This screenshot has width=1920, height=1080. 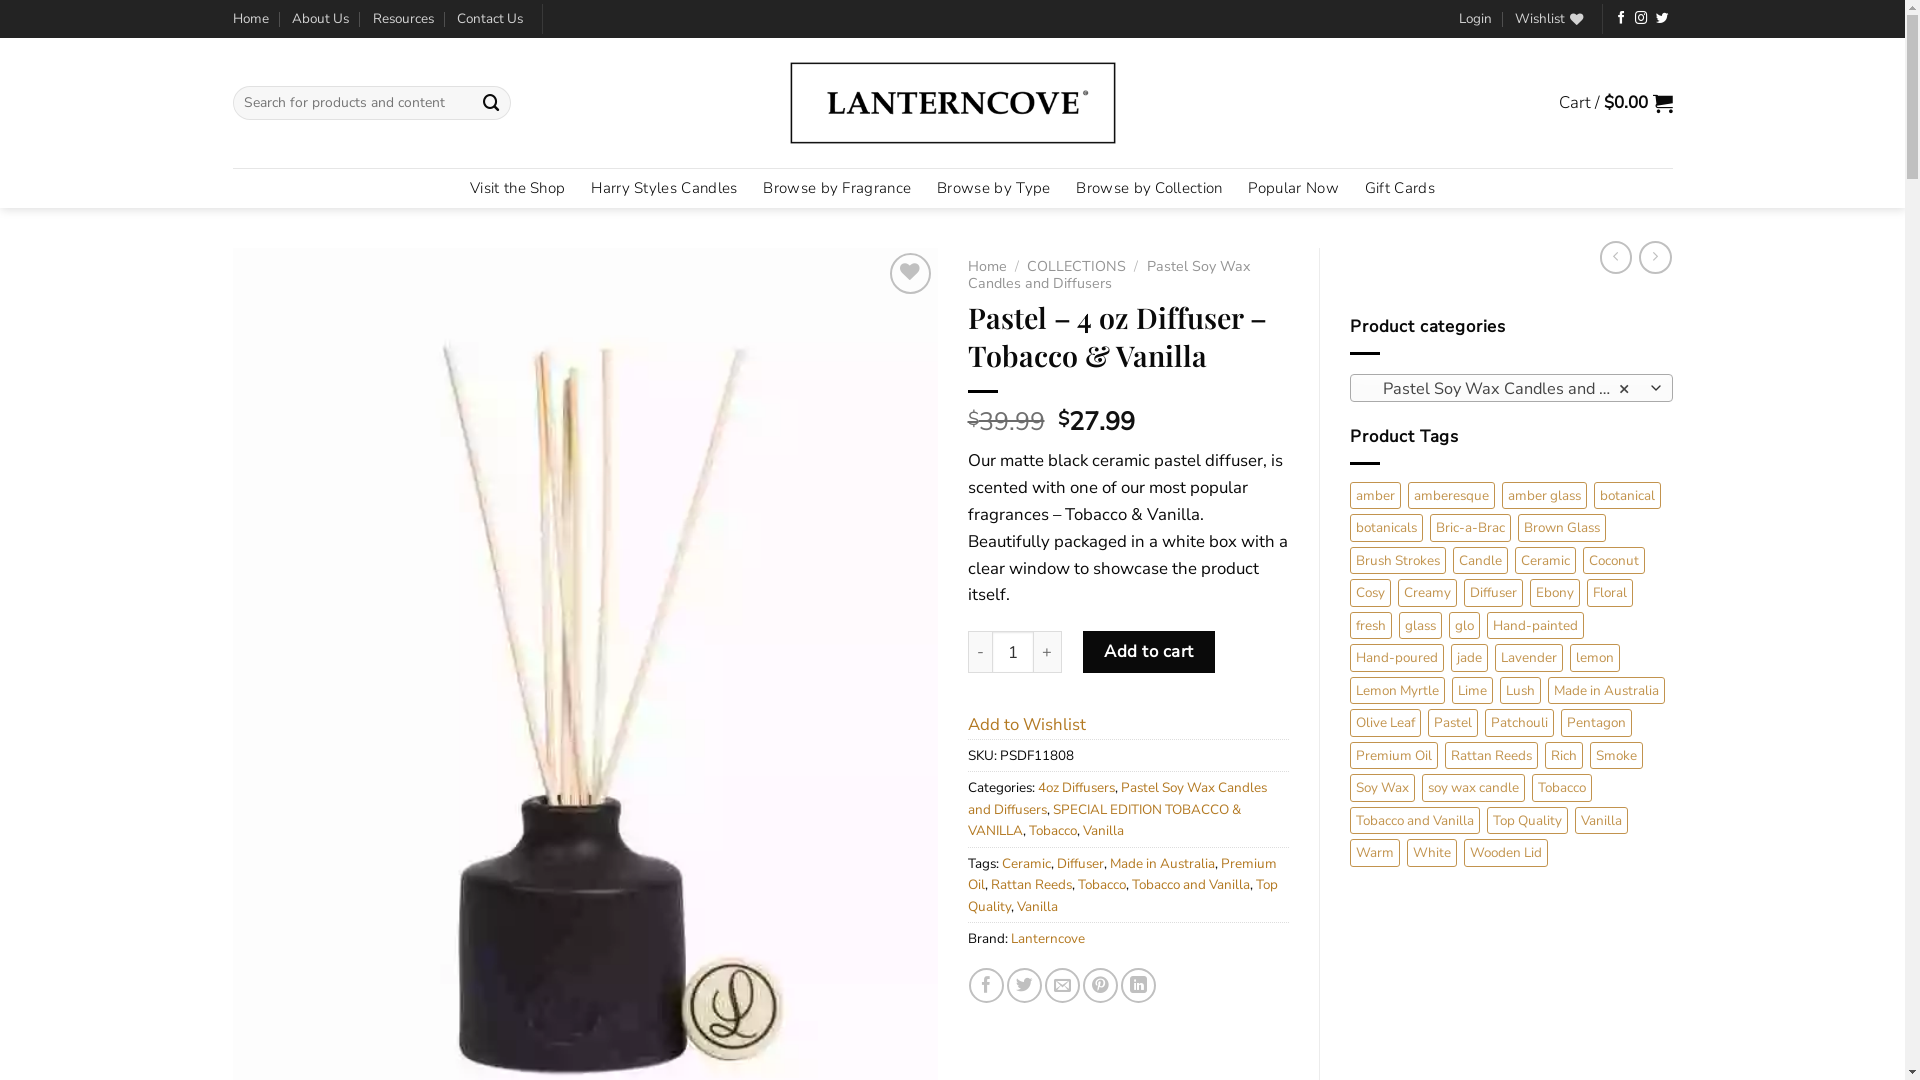 What do you see at coordinates (1615, 103) in the screenshot?
I see `Cart / $0.00` at bounding box center [1615, 103].